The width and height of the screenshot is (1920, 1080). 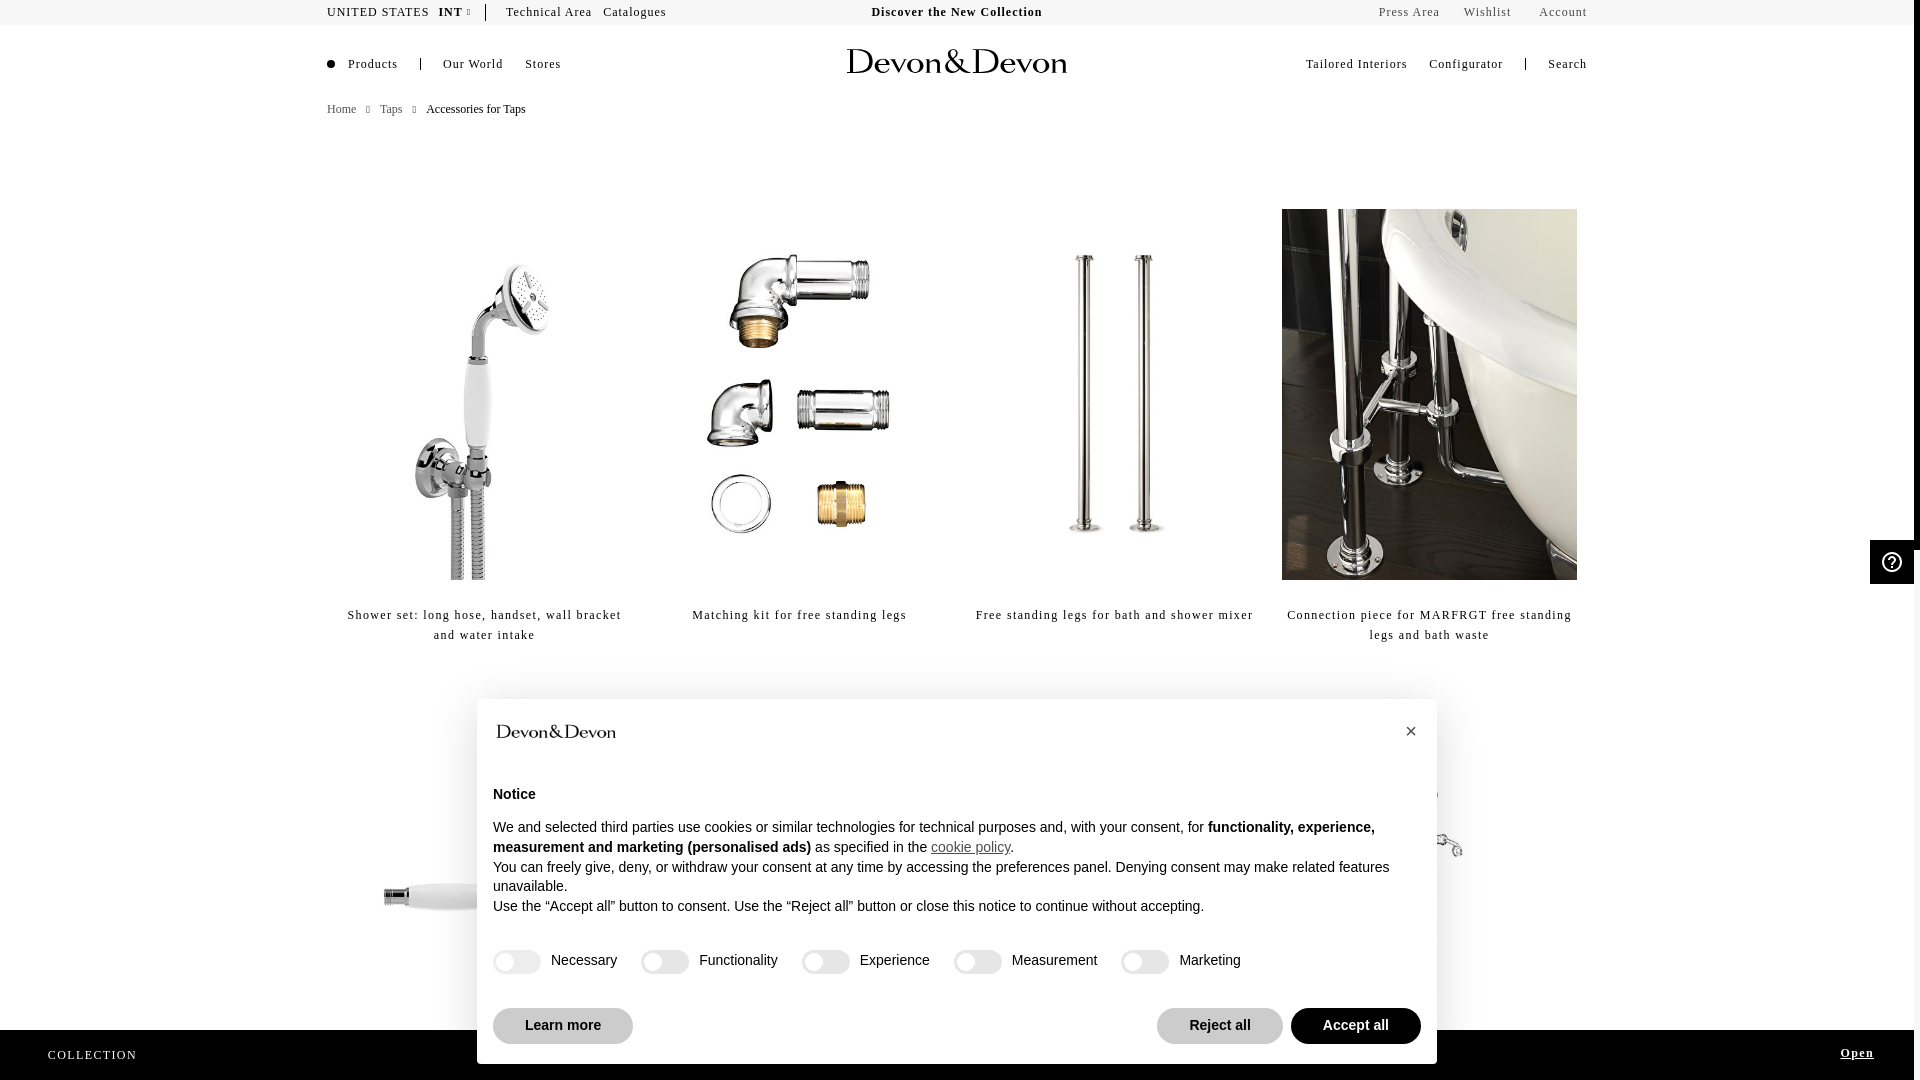 What do you see at coordinates (1409, 12) in the screenshot?
I see `Press Area` at bounding box center [1409, 12].